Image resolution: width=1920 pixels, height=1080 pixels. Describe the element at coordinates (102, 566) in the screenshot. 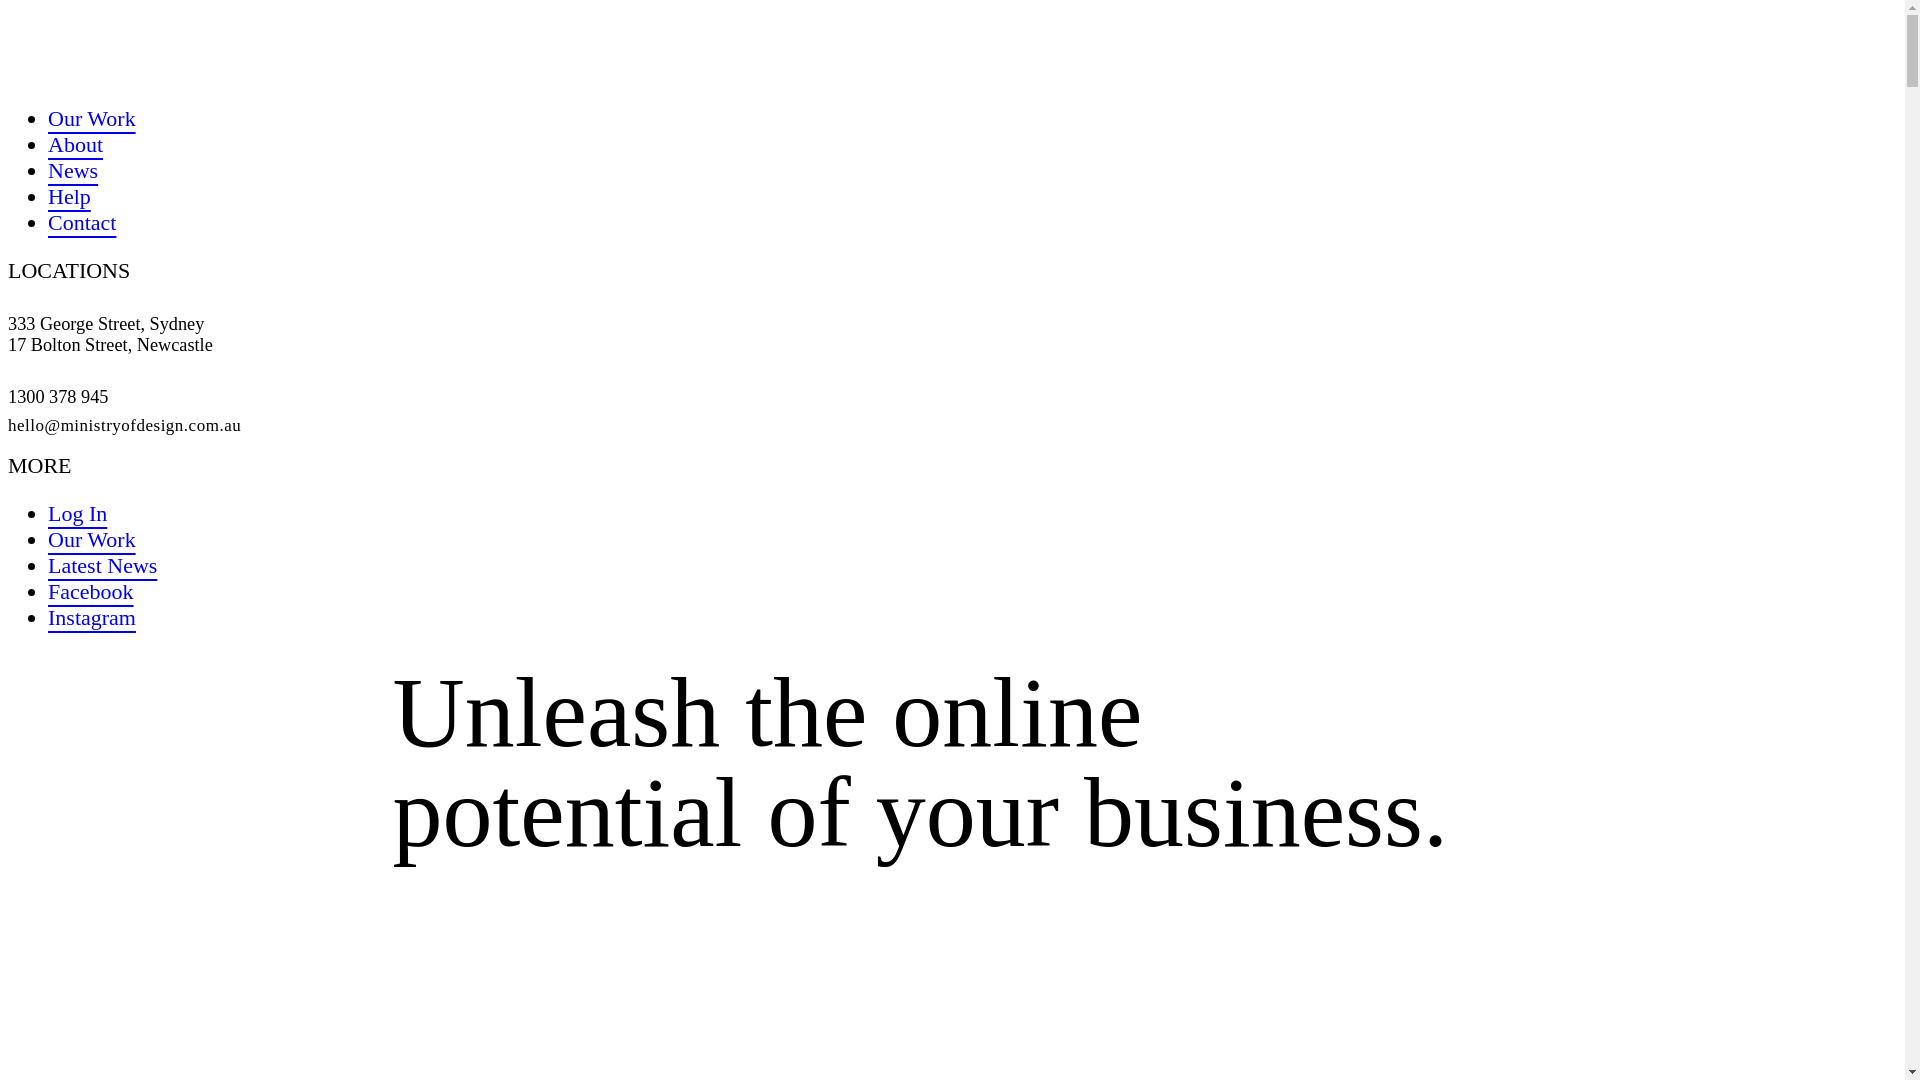

I see `Latest News` at that location.